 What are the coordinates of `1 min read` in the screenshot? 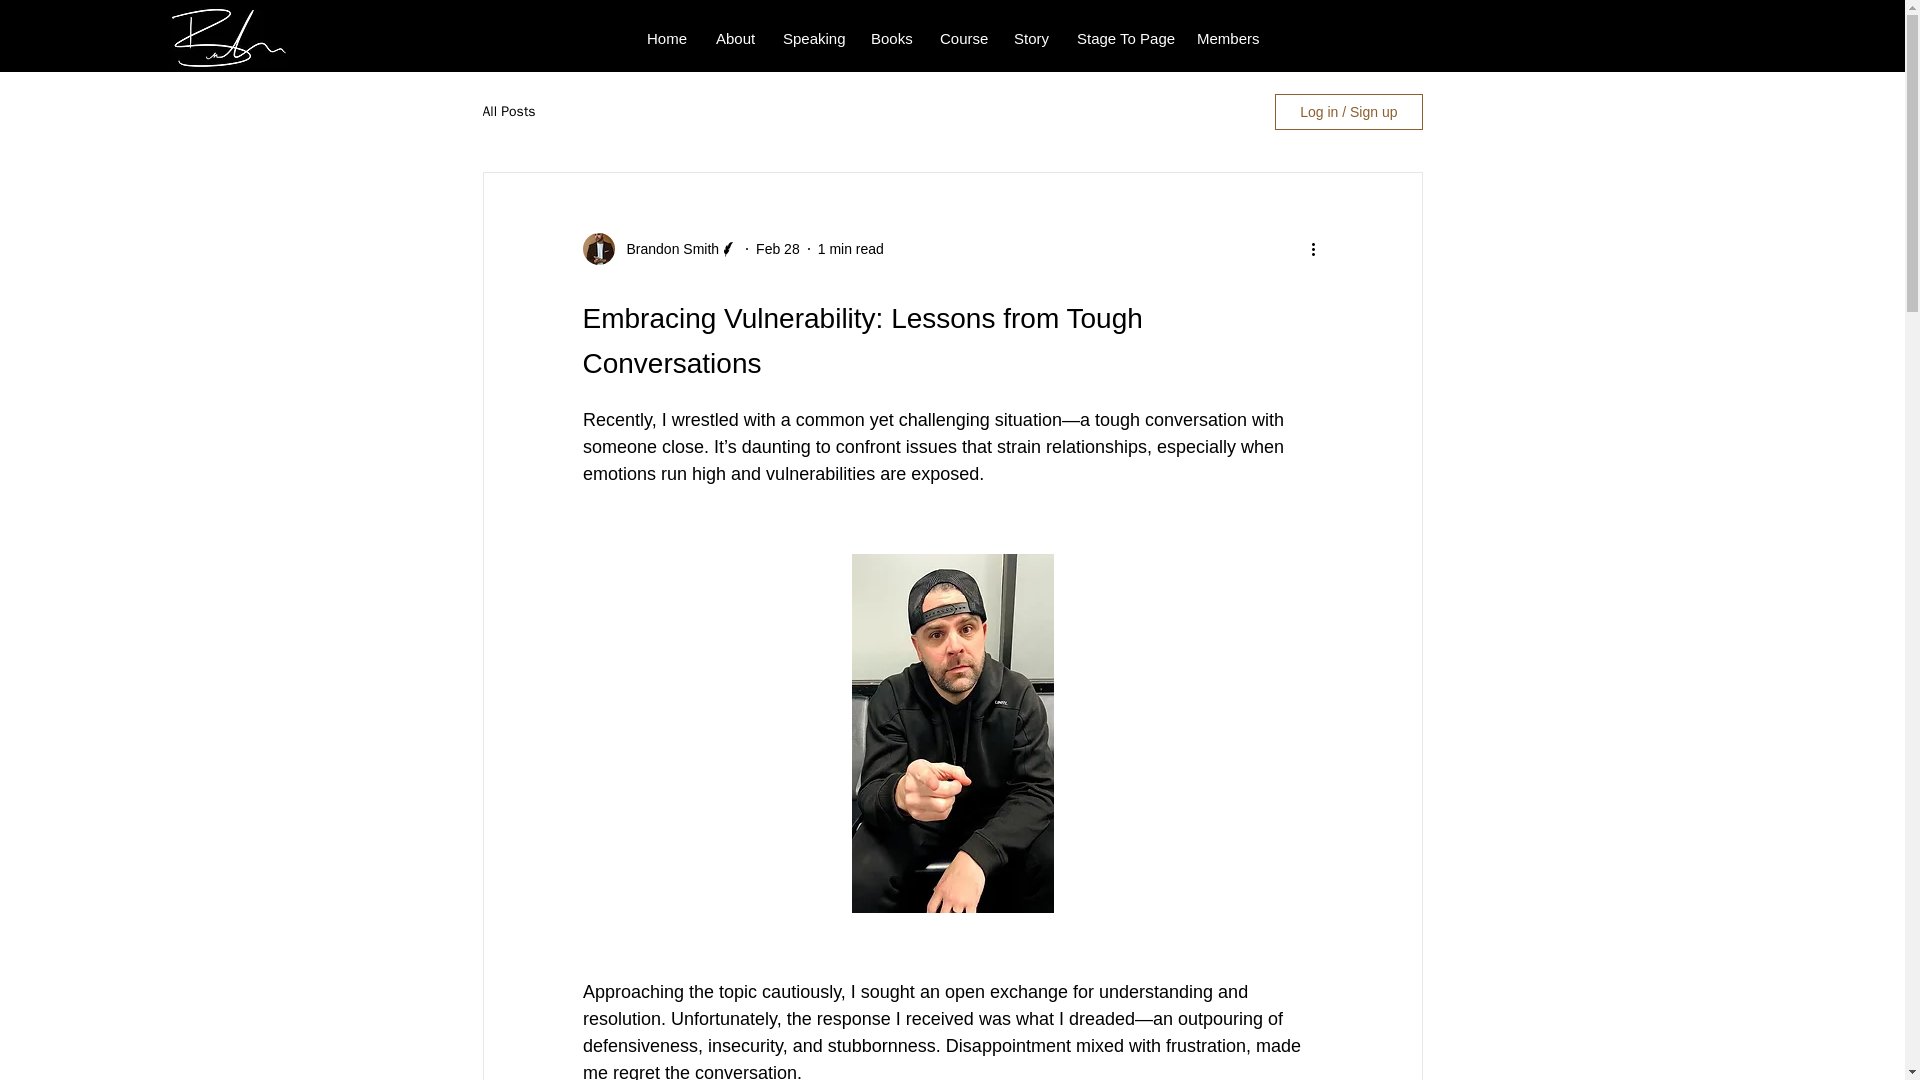 It's located at (850, 247).